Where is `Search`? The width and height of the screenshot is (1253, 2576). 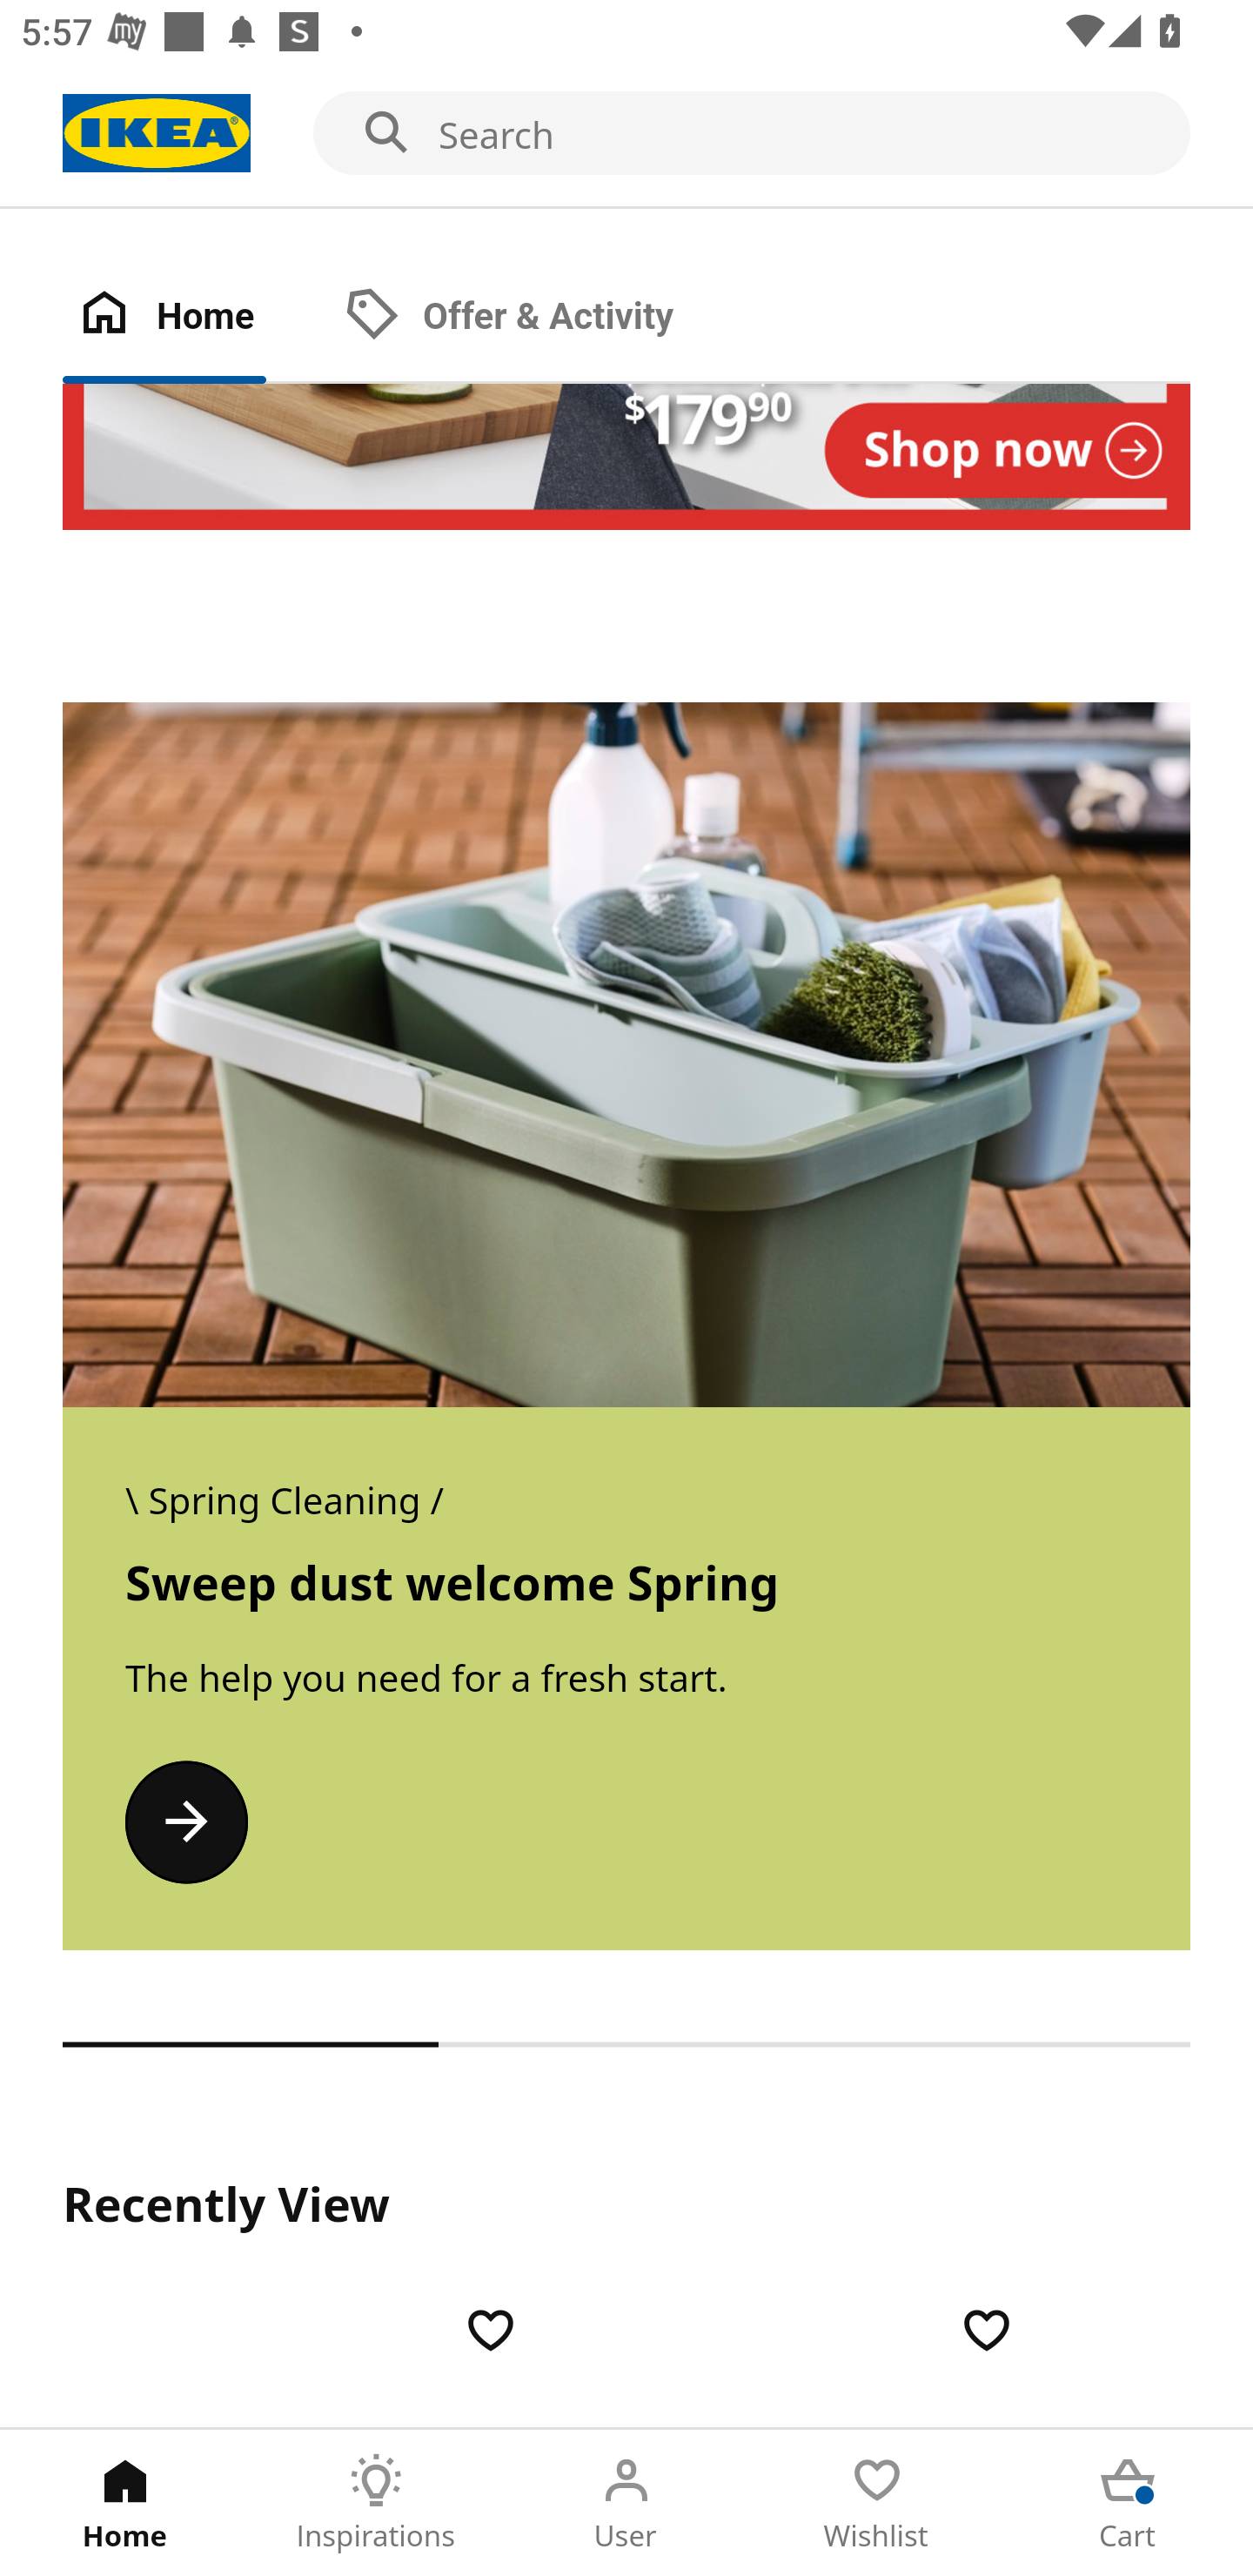
Search is located at coordinates (626, 134).